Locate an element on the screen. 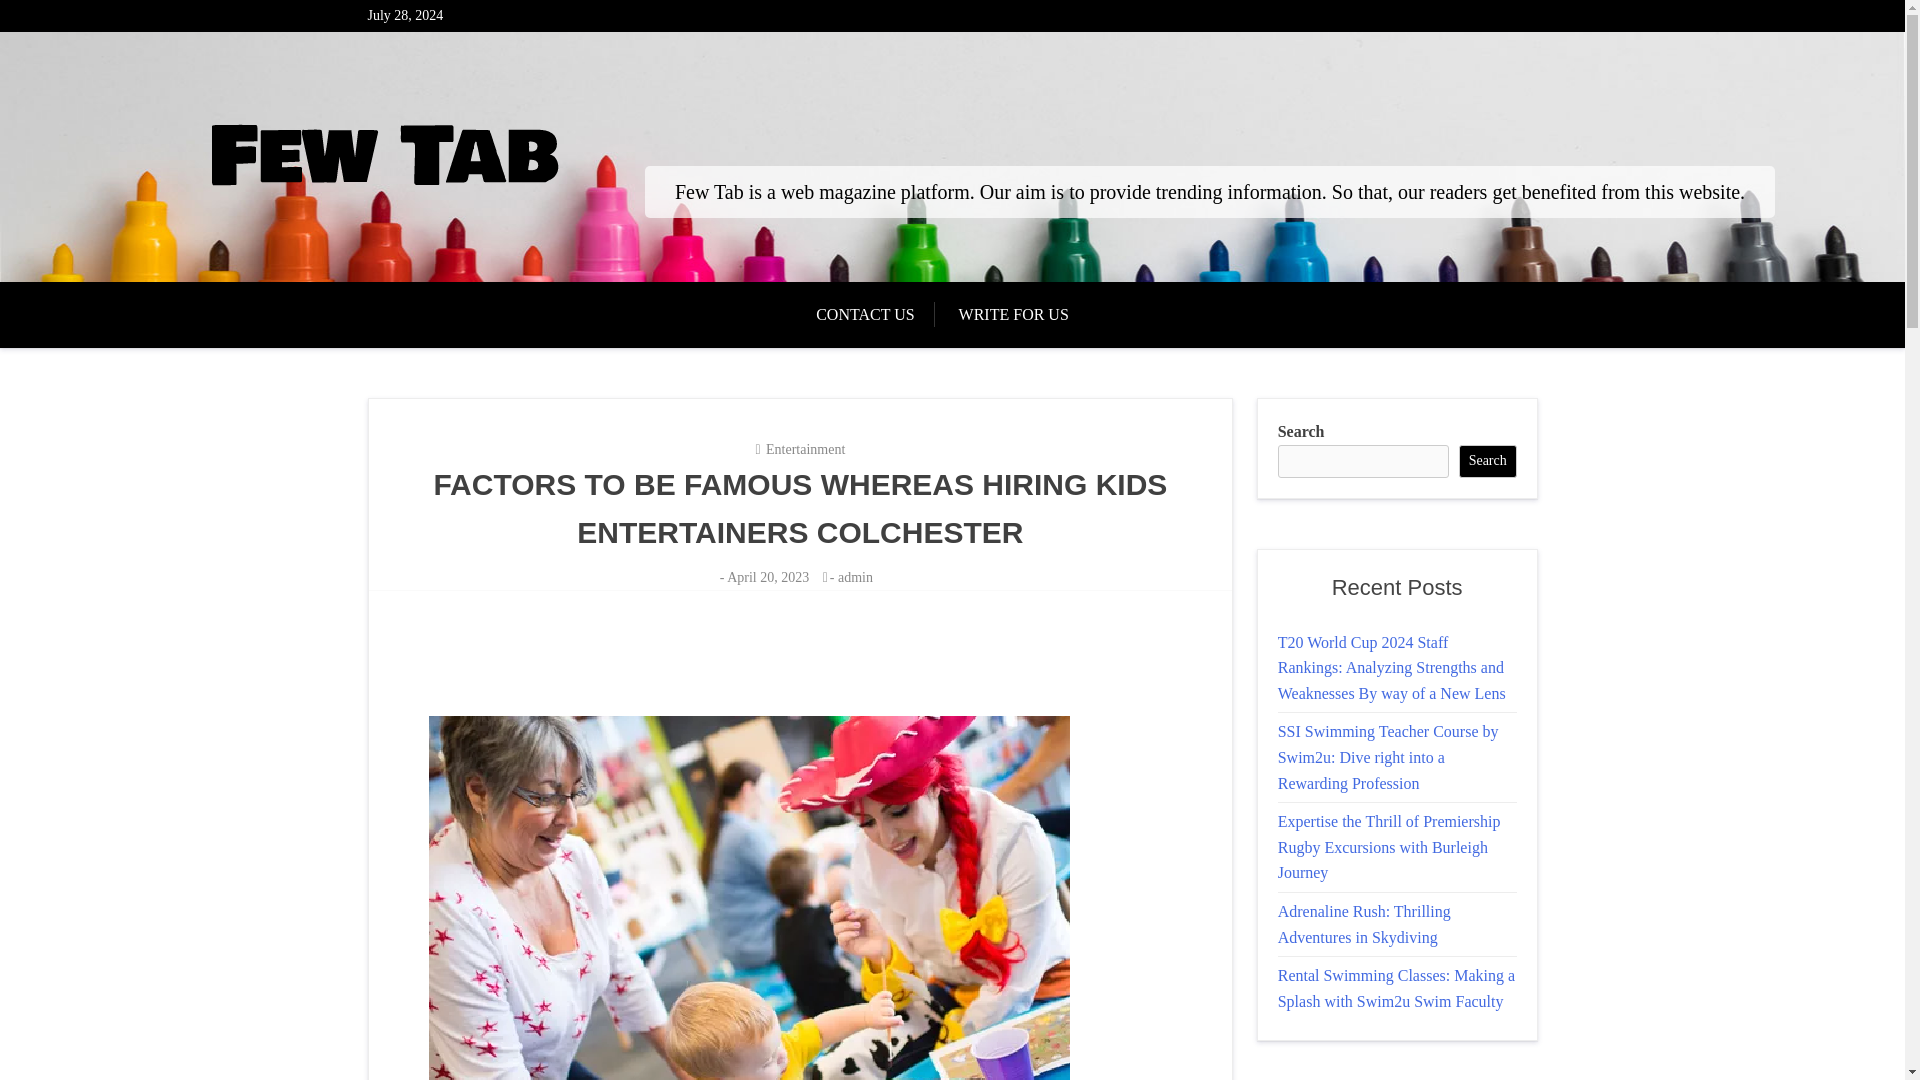 The height and width of the screenshot is (1080, 1920). Adrenaline Rush: Thrilling Adventures in Skydiving is located at coordinates (1364, 924).